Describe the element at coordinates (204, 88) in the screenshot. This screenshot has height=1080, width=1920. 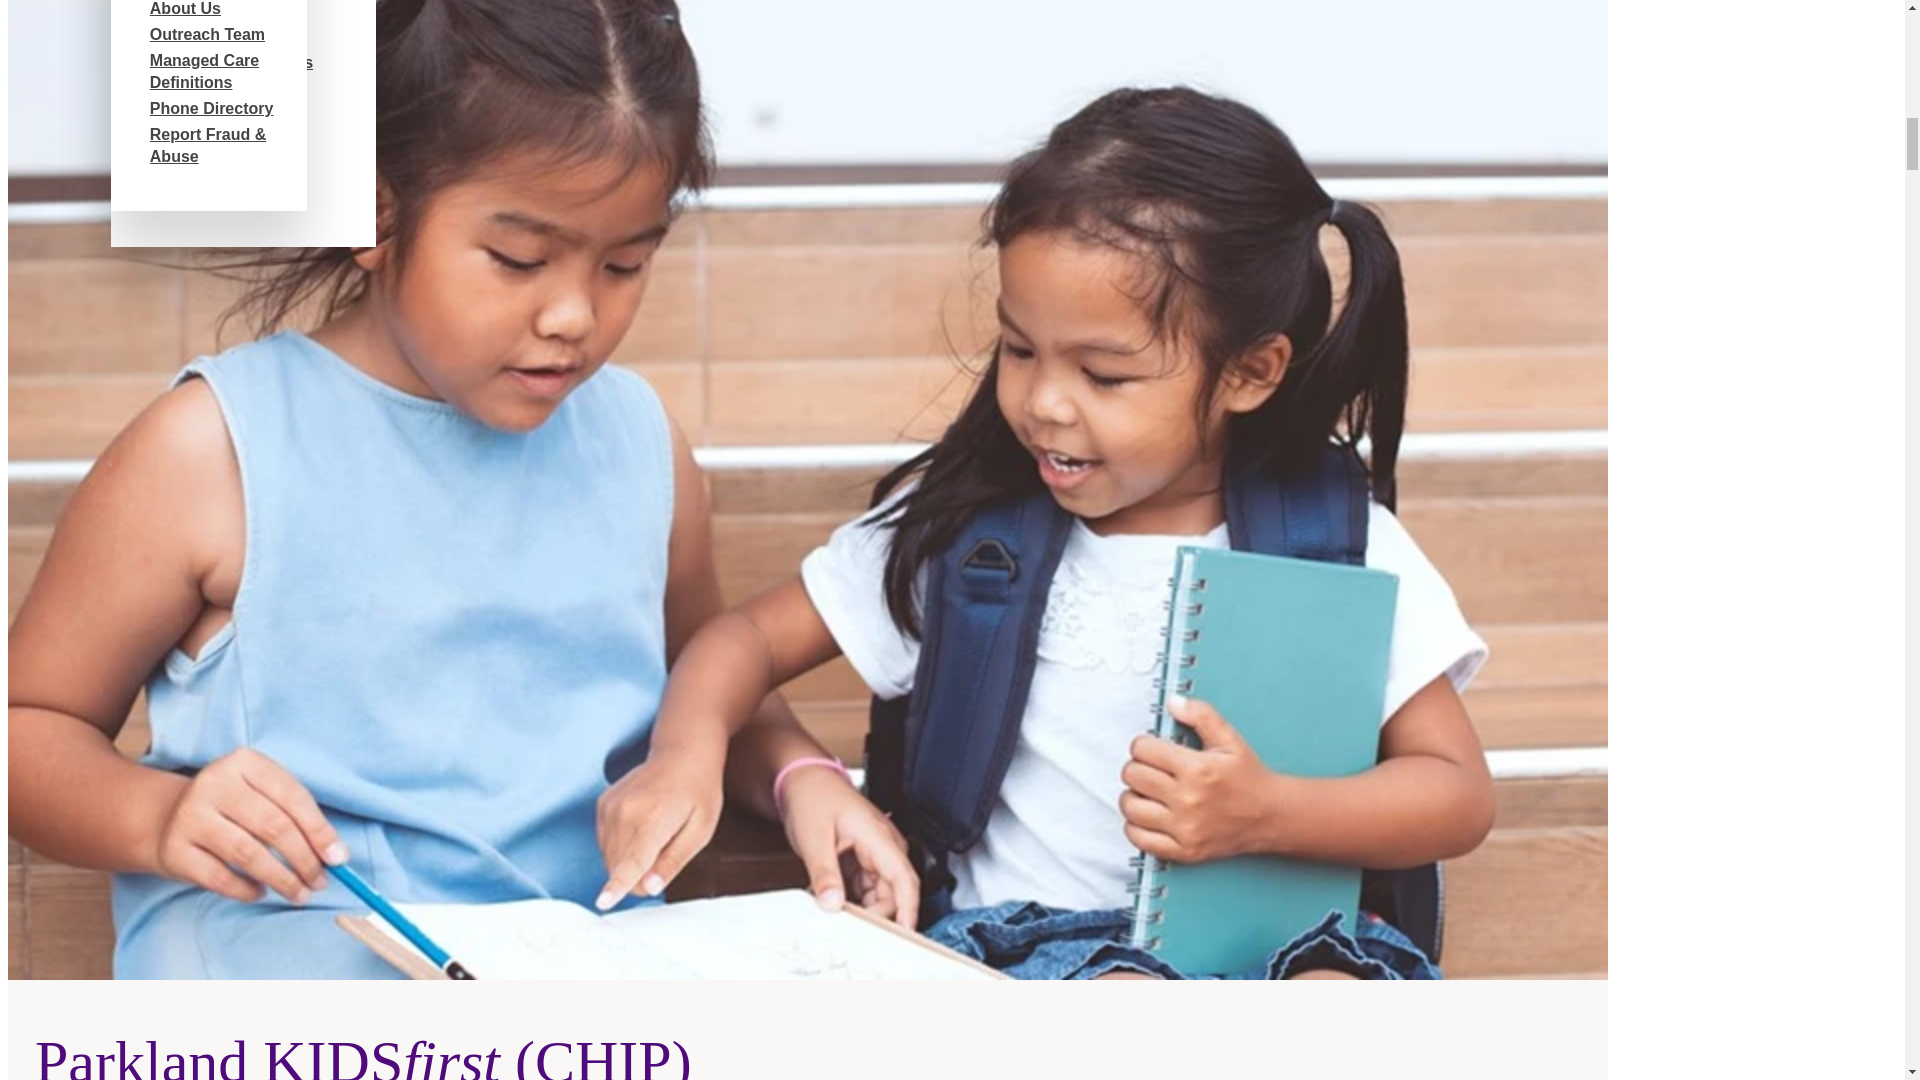
I see `Resources` at that location.